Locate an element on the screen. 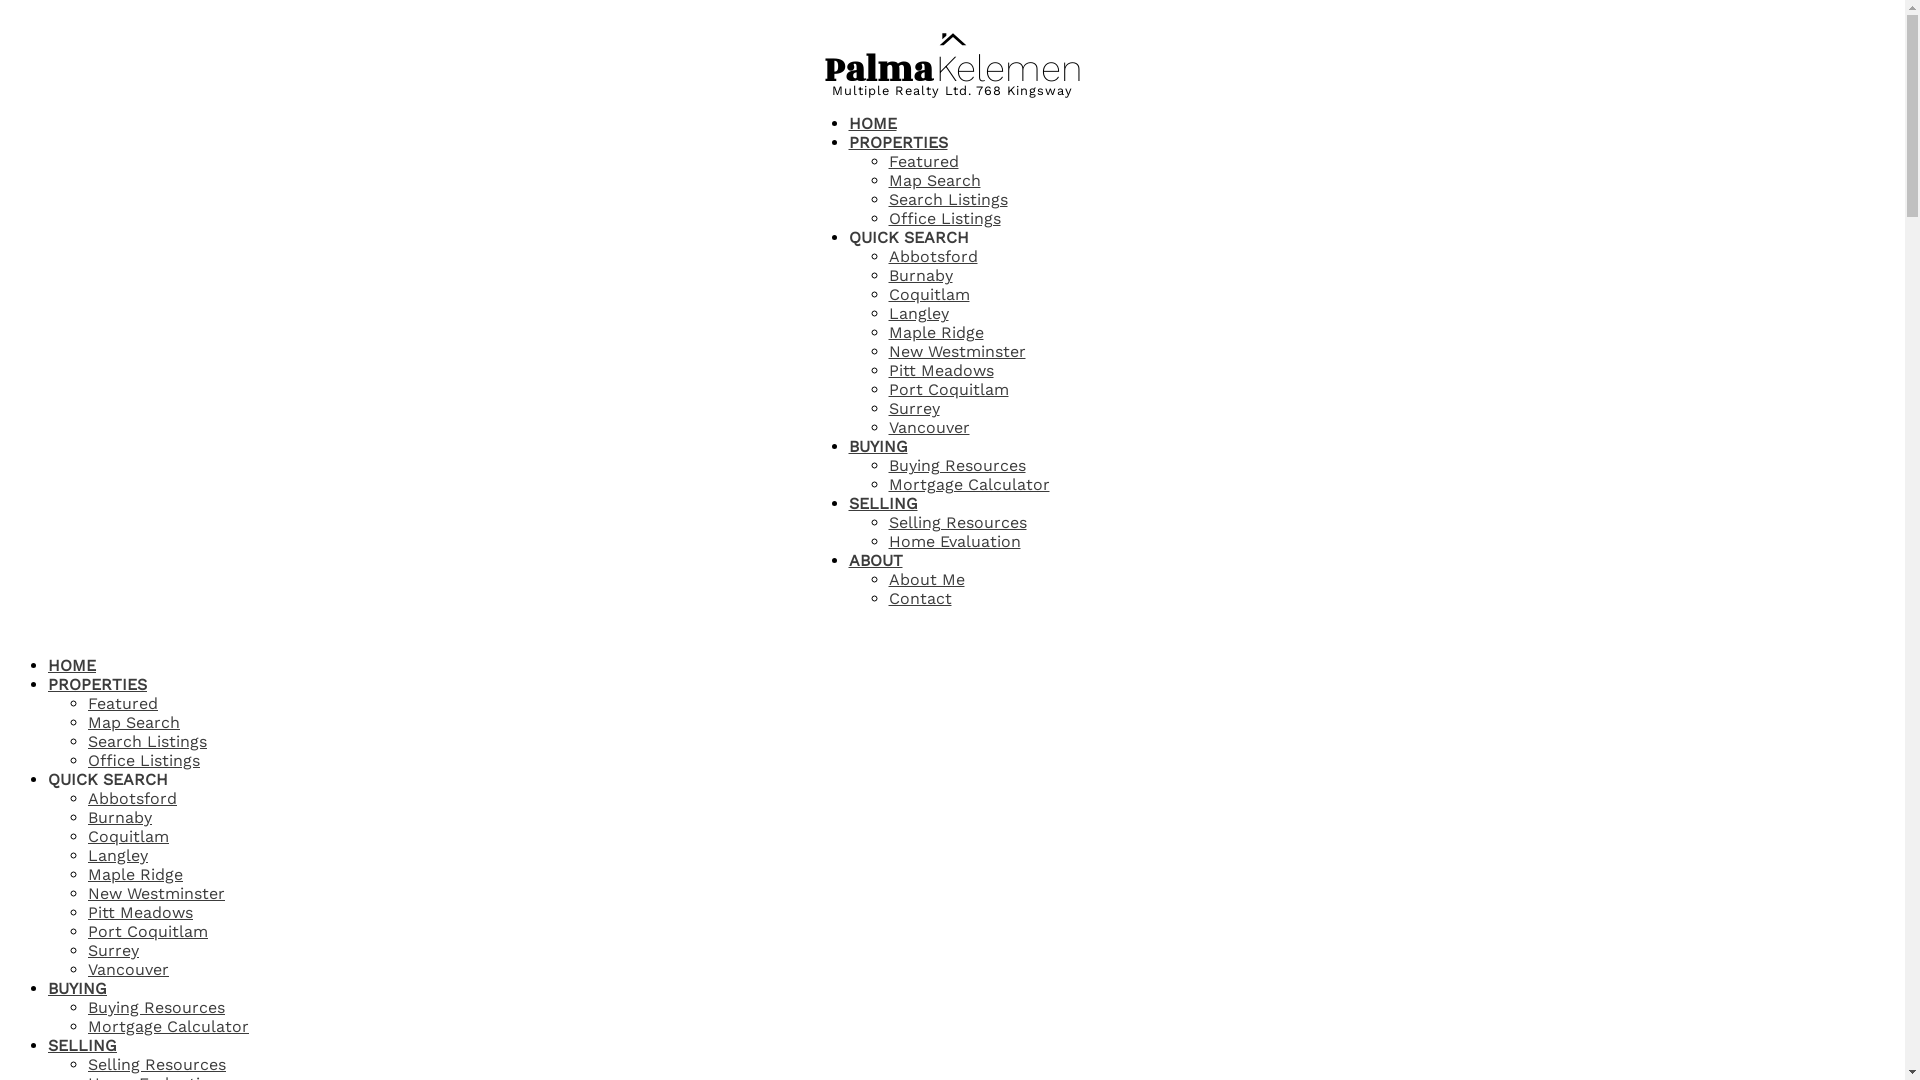 This screenshot has width=1920, height=1080. New Westminster is located at coordinates (956, 352).